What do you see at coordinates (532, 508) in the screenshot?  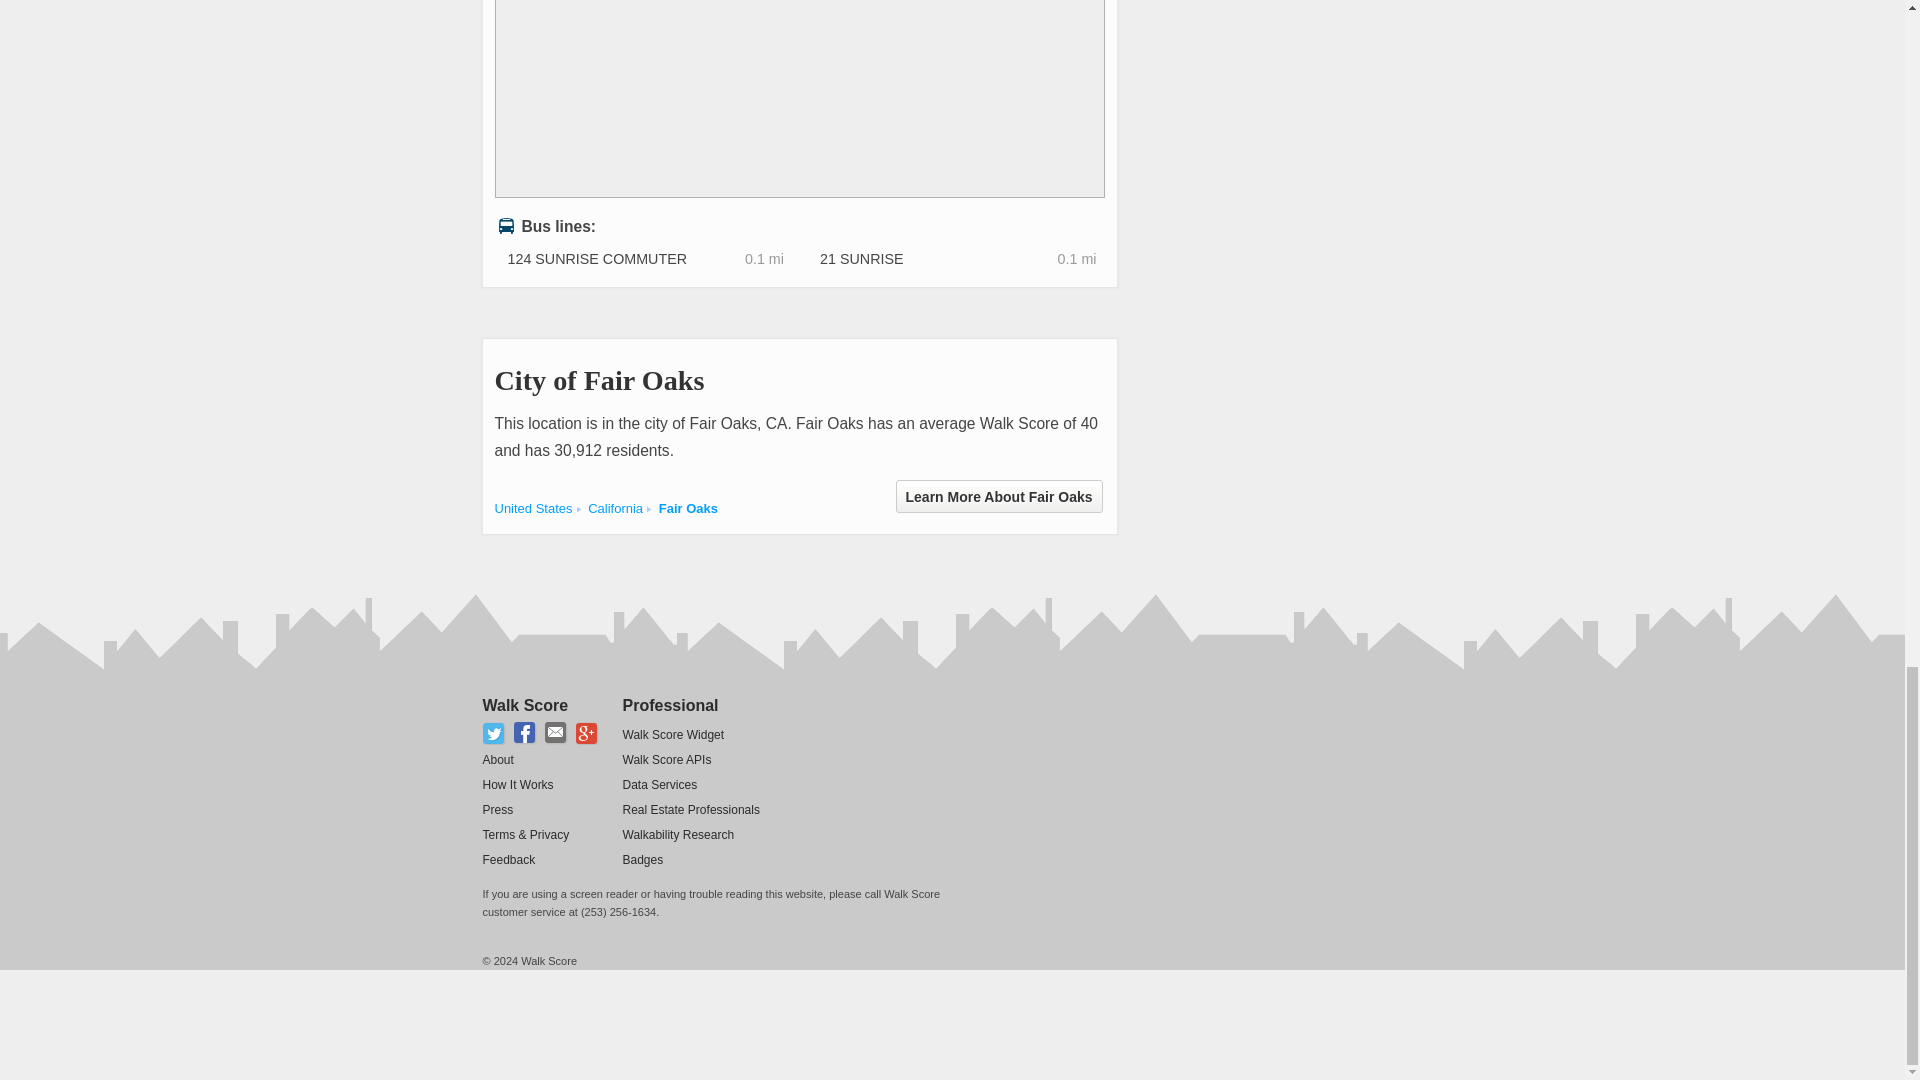 I see `United States` at bounding box center [532, 508].